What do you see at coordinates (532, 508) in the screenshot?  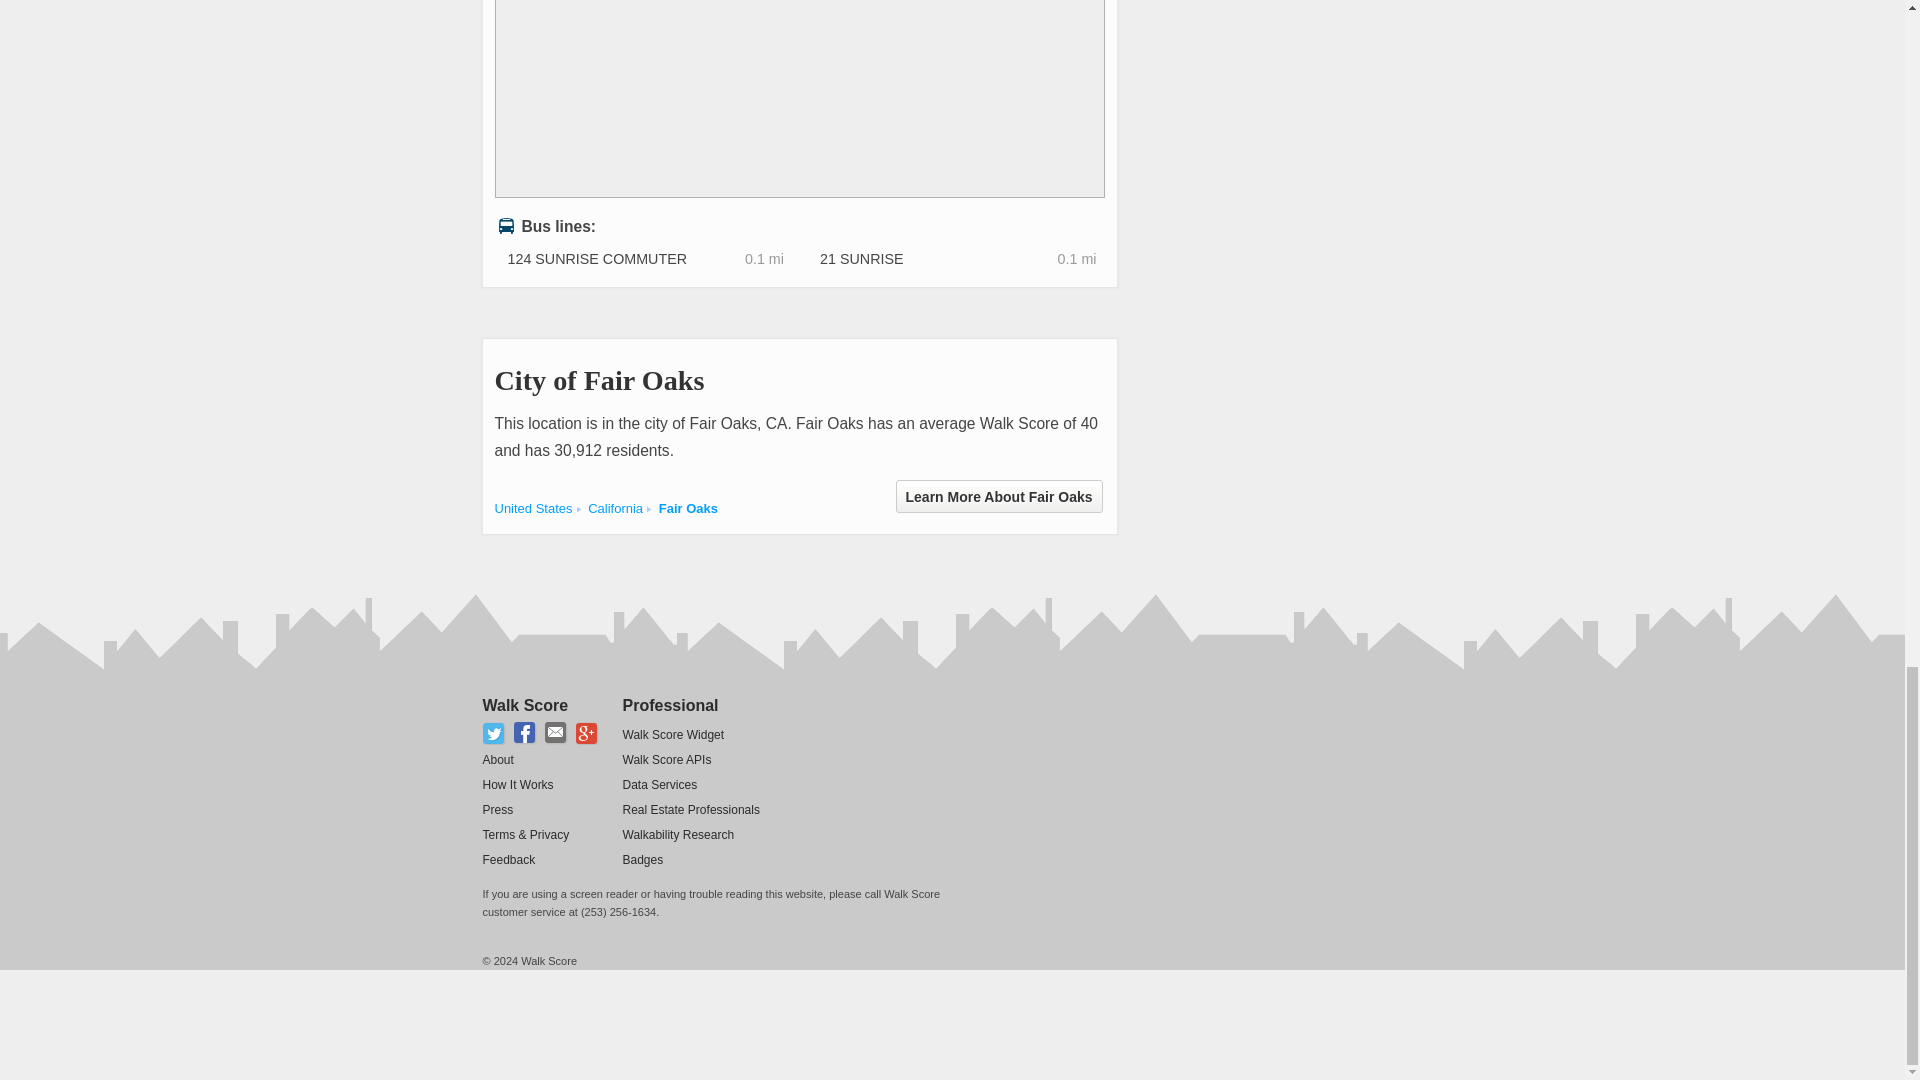 I see `United States` at bounding box center [532, 508].